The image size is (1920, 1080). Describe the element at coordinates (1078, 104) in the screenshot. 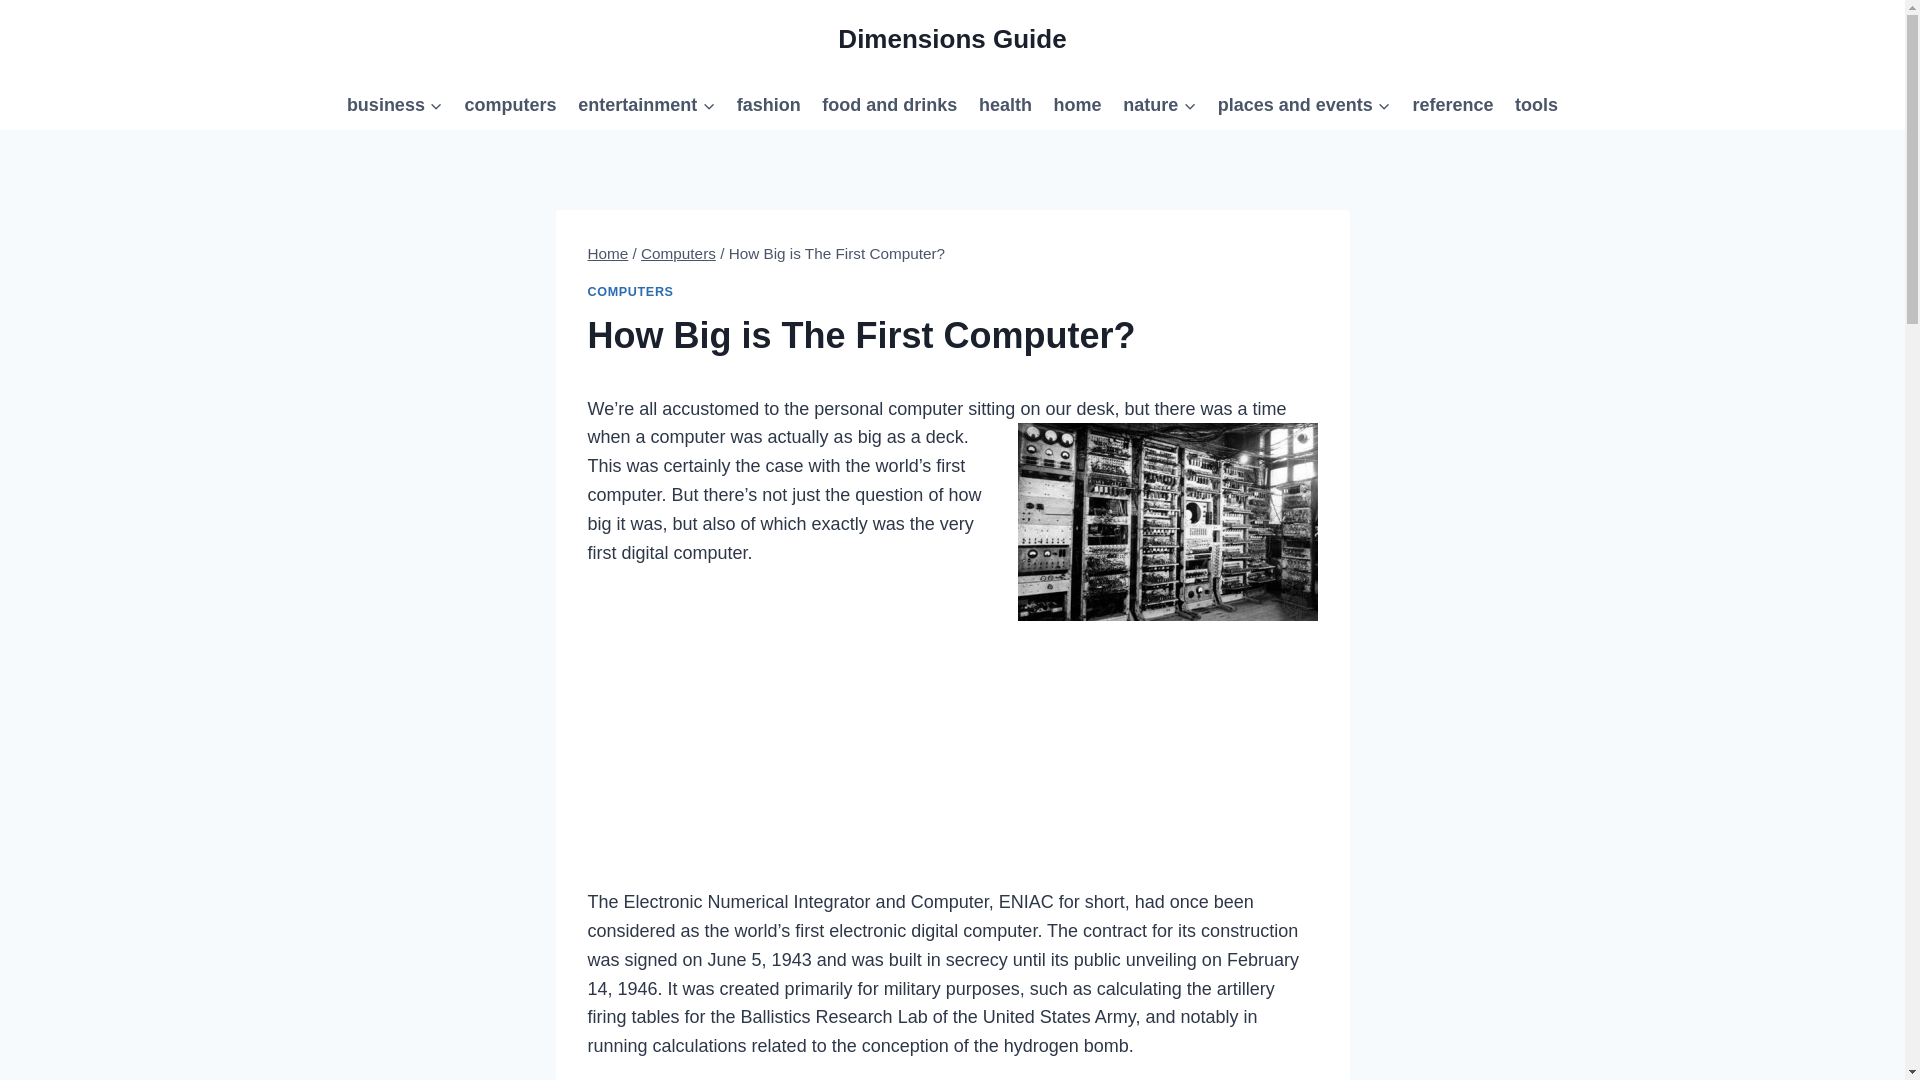

I see `home` at that location.